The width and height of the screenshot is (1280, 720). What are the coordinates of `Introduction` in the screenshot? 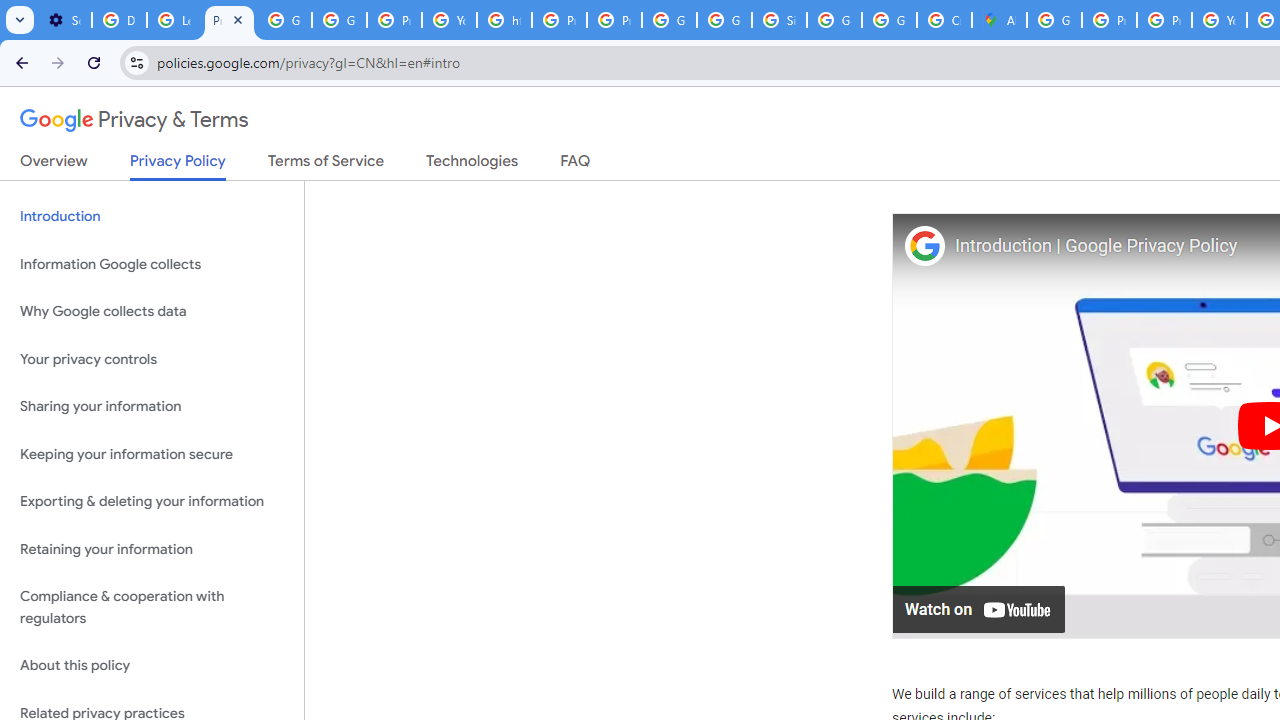 It's located at (152, 216).